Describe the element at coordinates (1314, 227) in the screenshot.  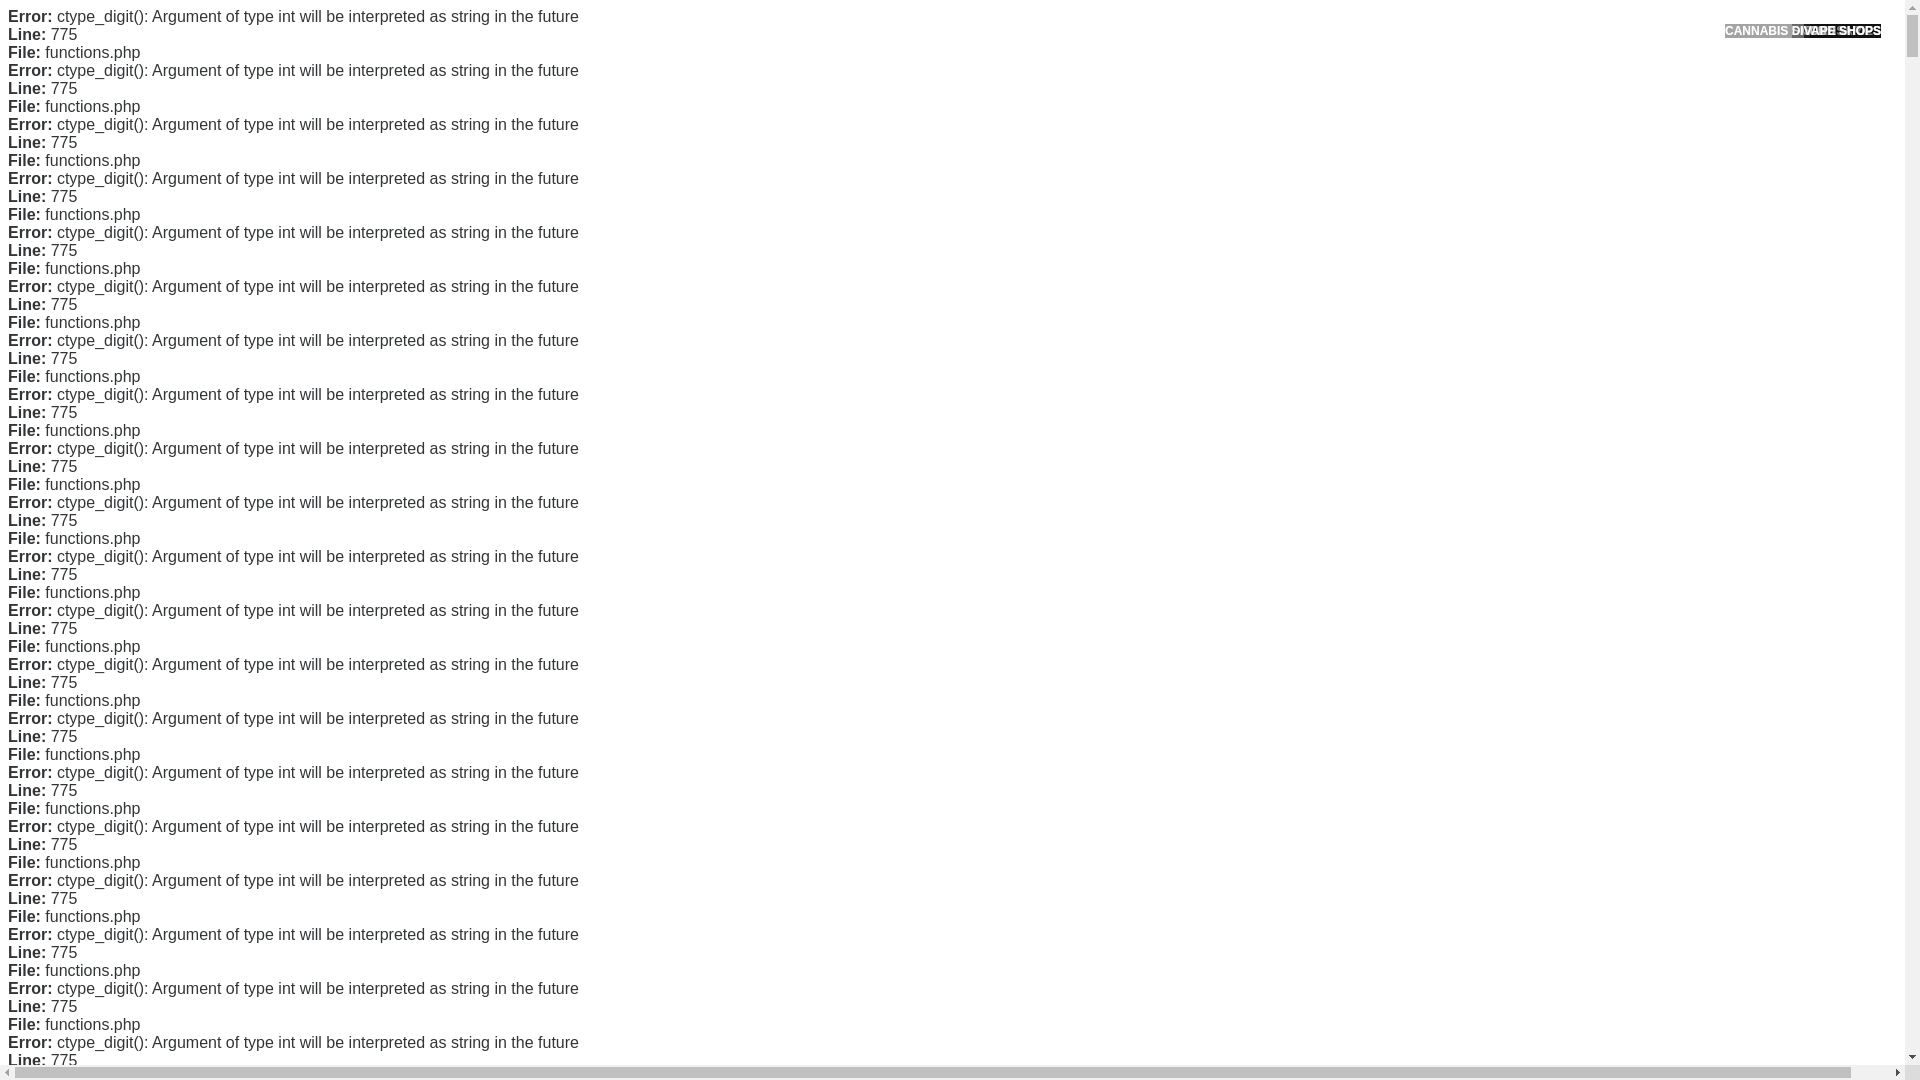
I see `Latest Article` at that location.